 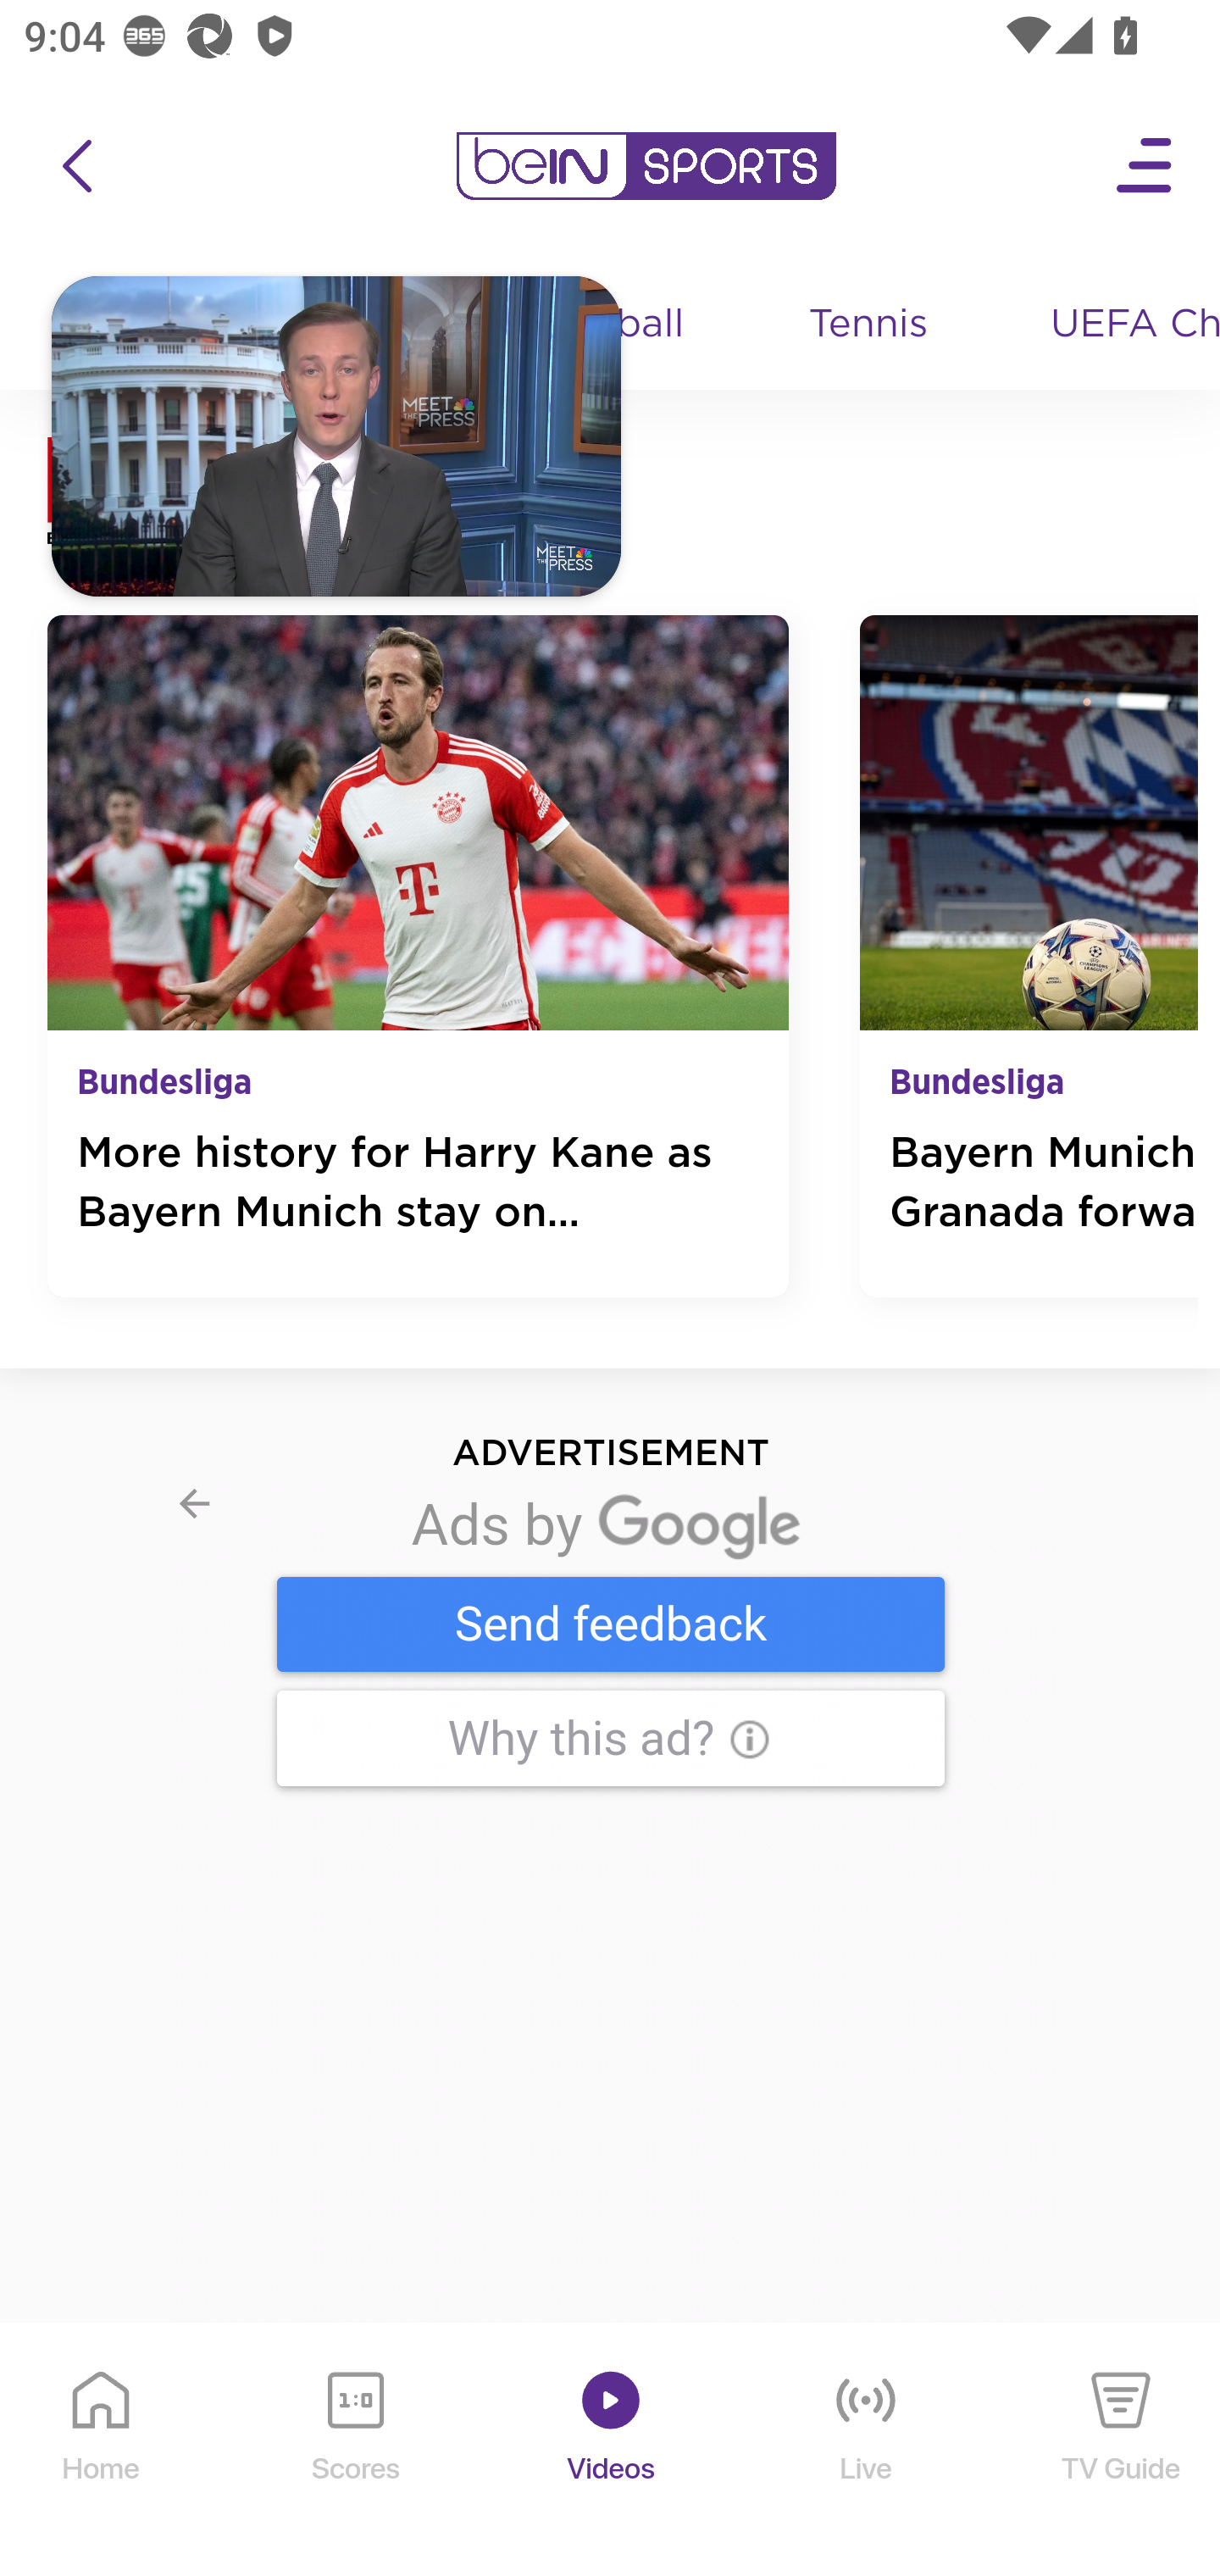 What do you see at coordinates (1122, 2451) in the screenshot?
I see `TV Guide TV Guide Icon TV Guide` at bounding box center [1122, 2451].